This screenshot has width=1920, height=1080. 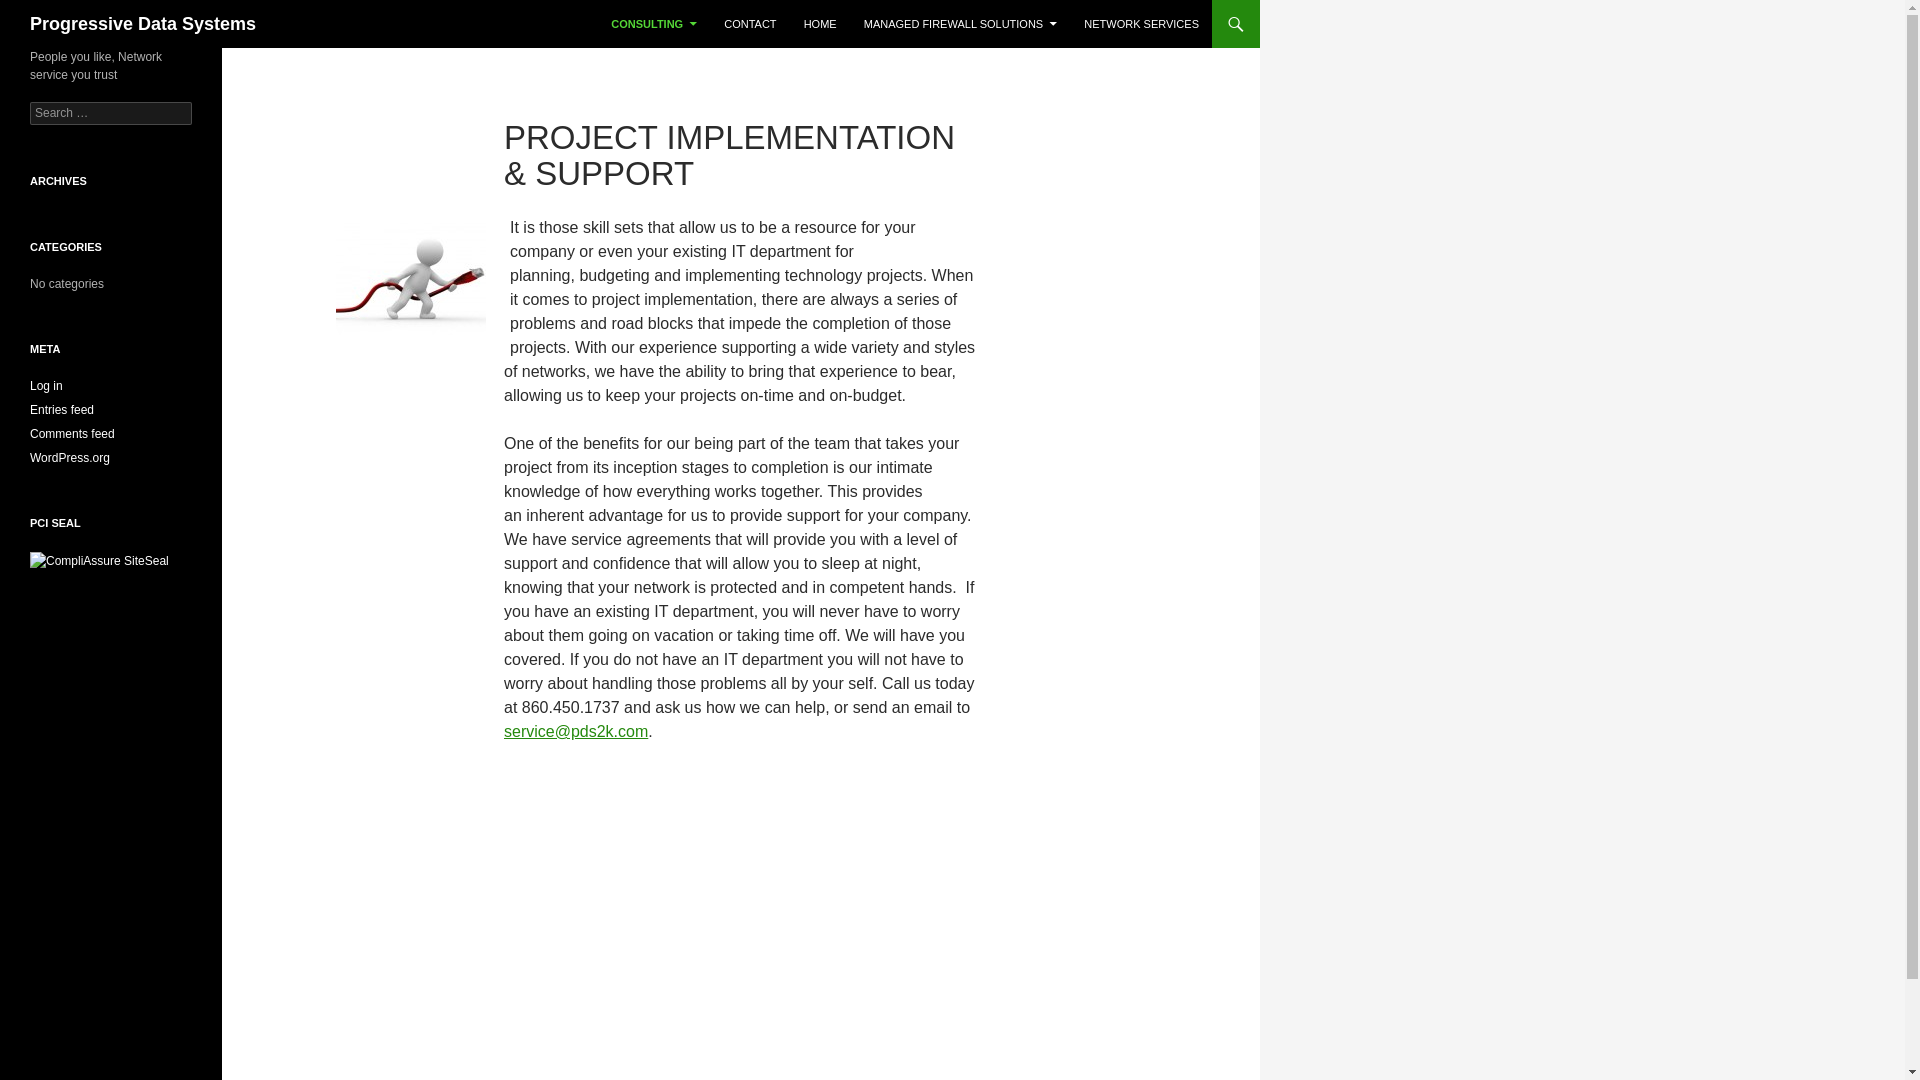 What do you see at coordinates (1141, 24) in the screenshot?
I see `NETWORK SERVICES` at bounding box center [1141, 24].